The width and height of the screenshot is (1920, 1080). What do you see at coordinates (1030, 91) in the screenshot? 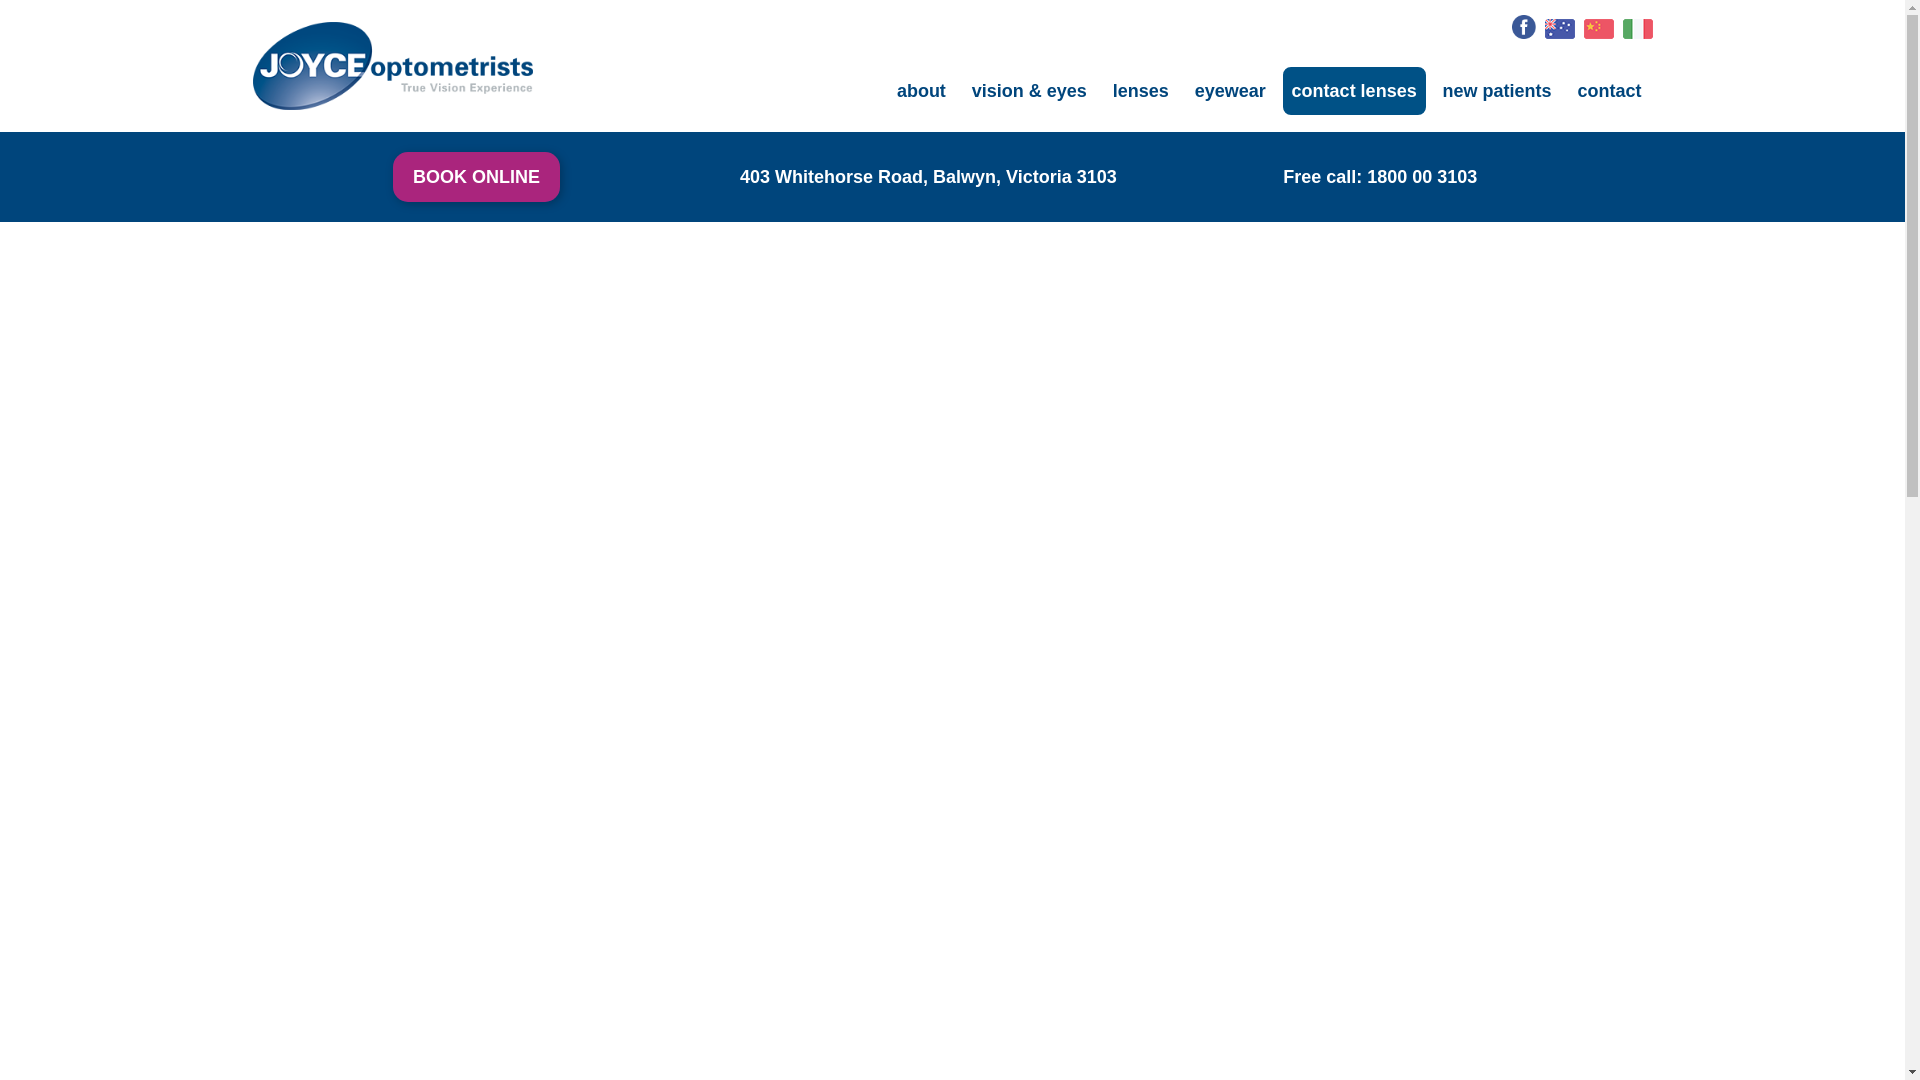
I see `vision & eyes` at bounding box center [1030, 91].